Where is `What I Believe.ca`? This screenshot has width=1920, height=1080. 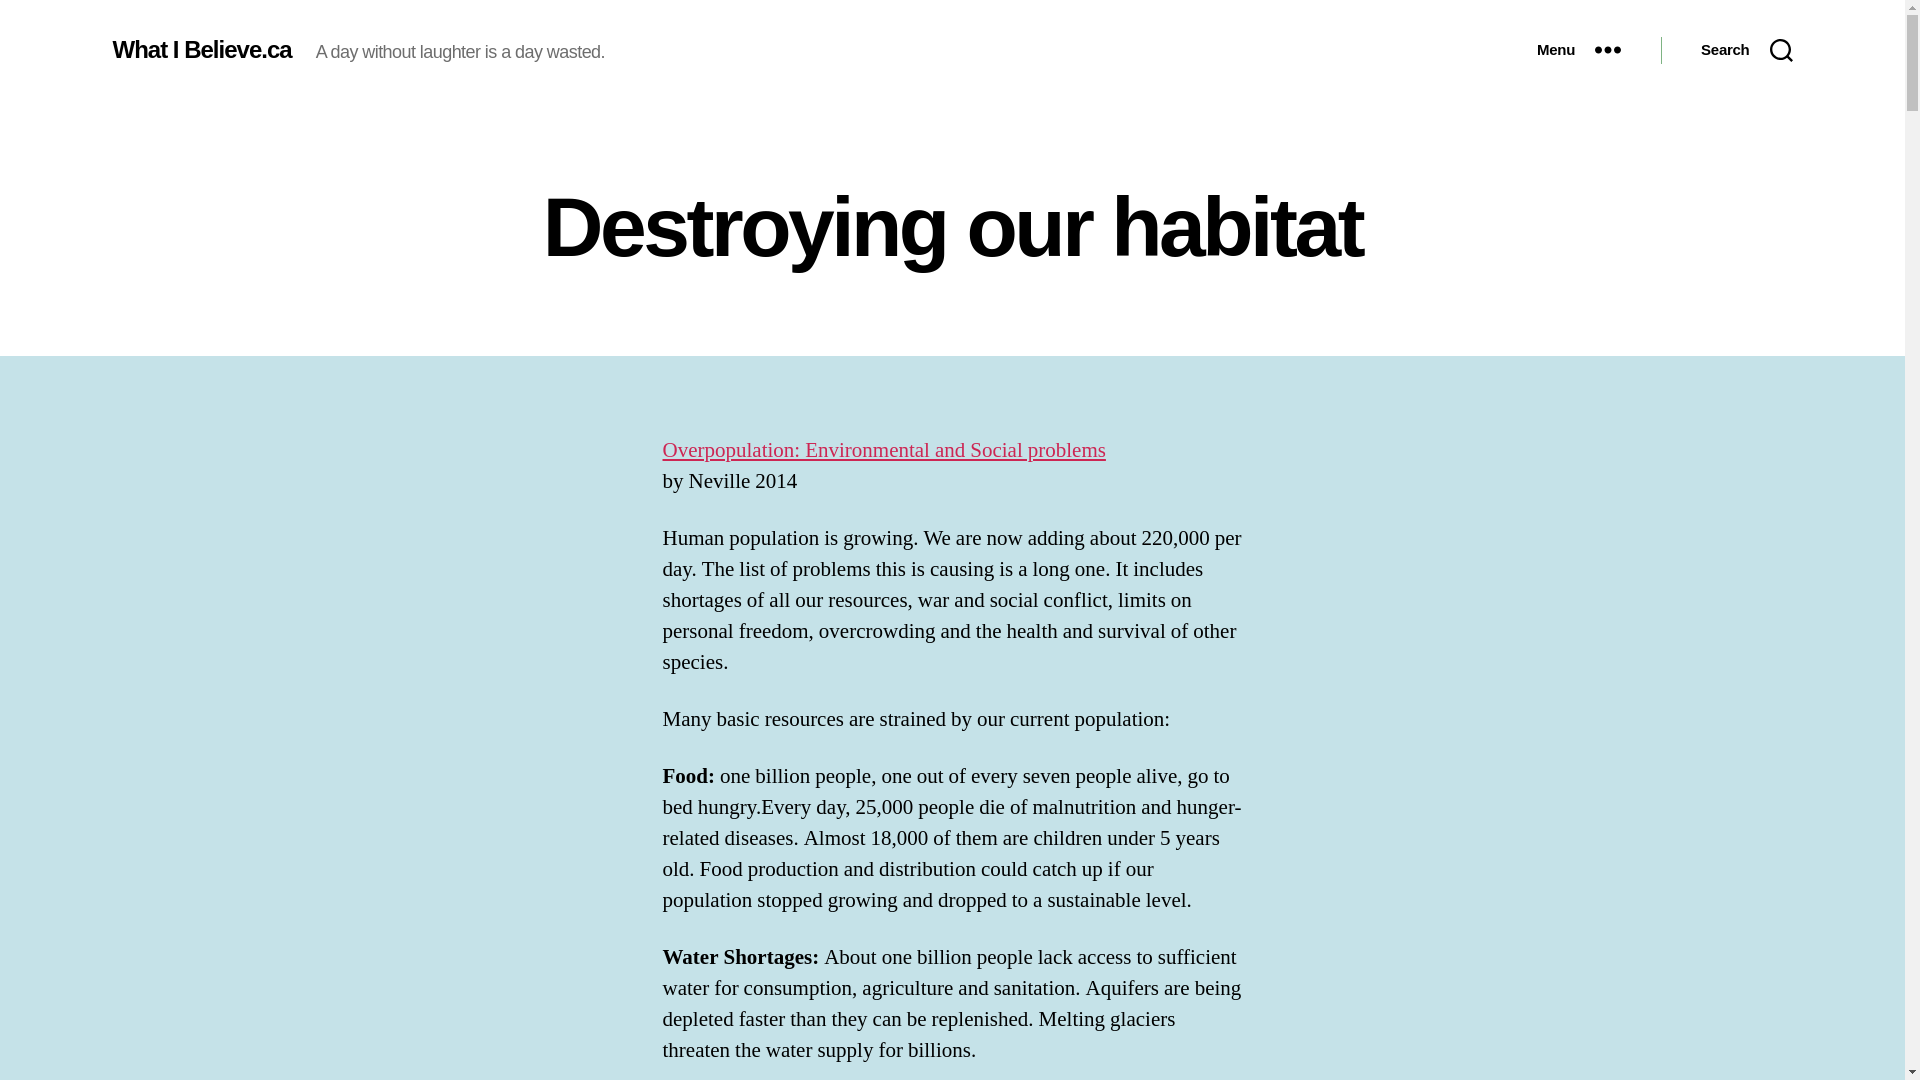 What I Believe.ca is located at coordinates (201, 49).